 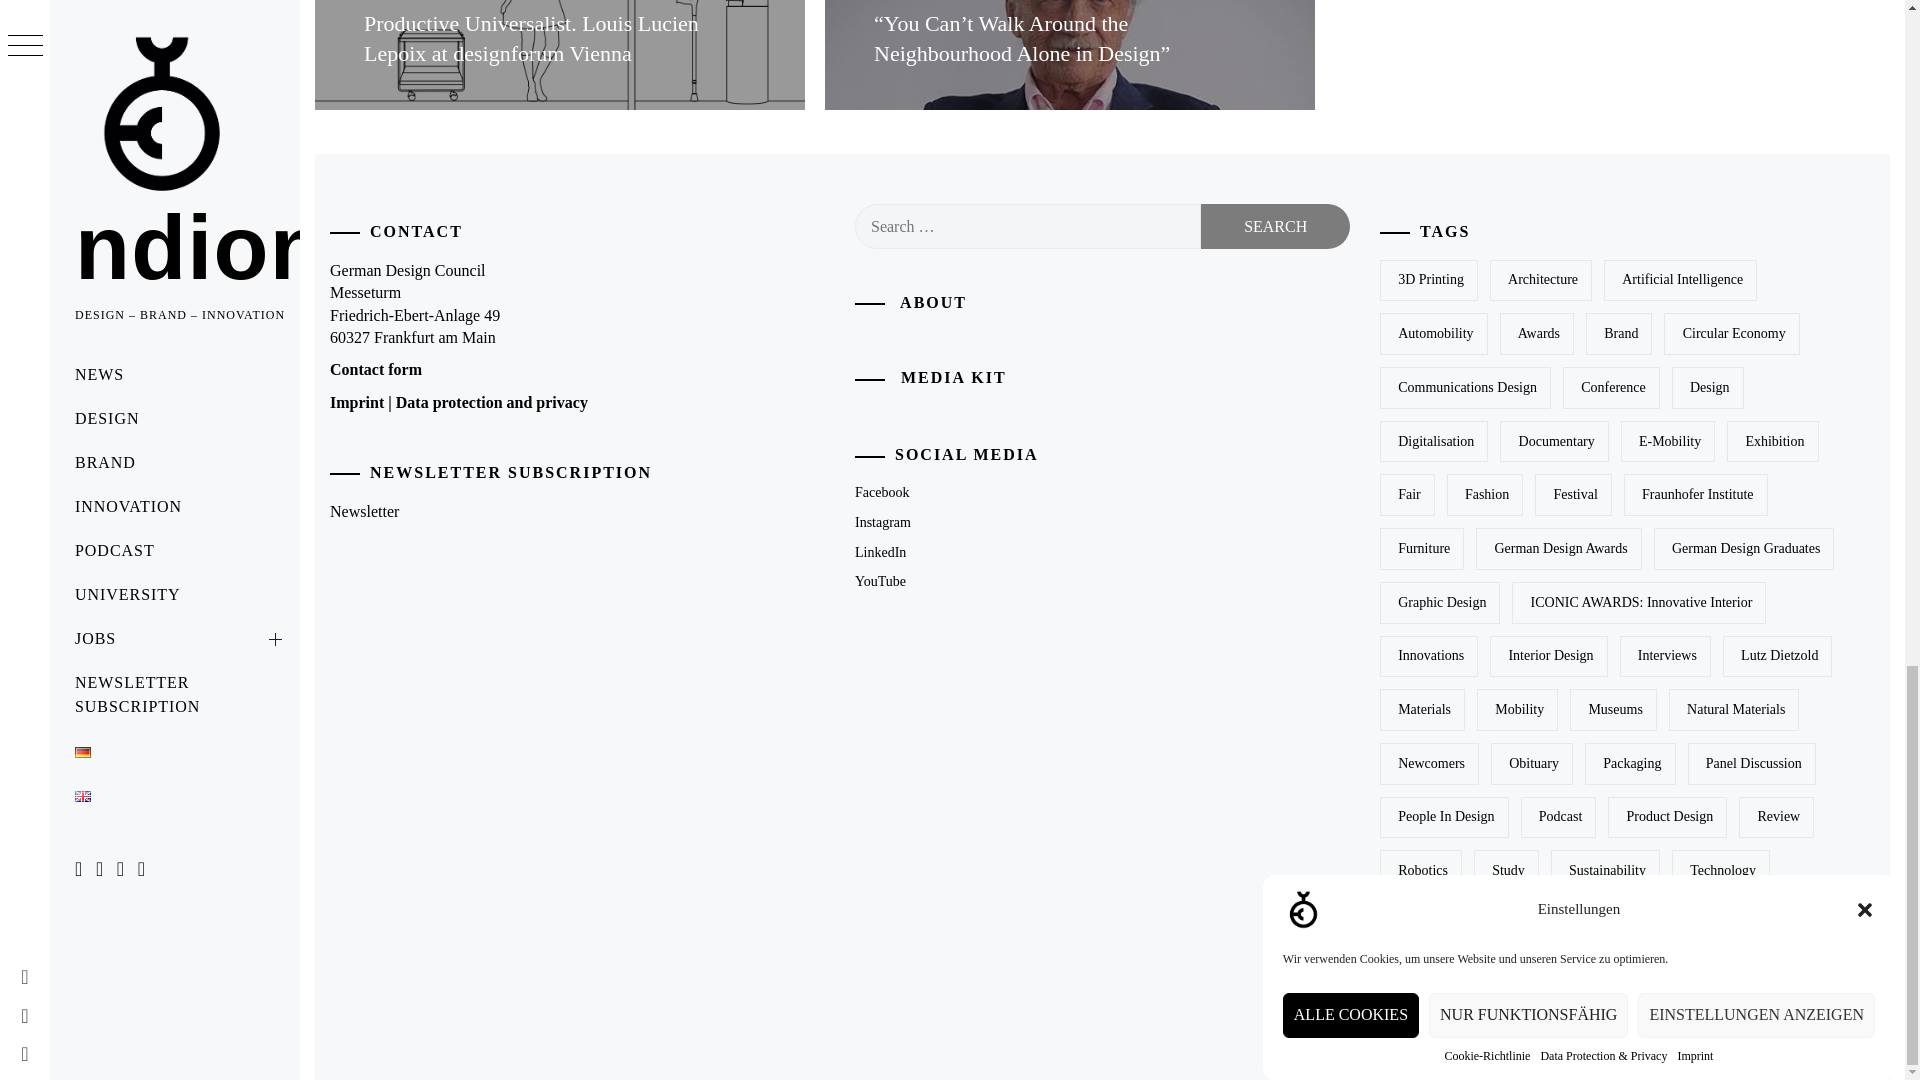 What do you see at coordinates (1275, 226) in the screenshot?
I see `Search` at bounding box center [1275, 226].